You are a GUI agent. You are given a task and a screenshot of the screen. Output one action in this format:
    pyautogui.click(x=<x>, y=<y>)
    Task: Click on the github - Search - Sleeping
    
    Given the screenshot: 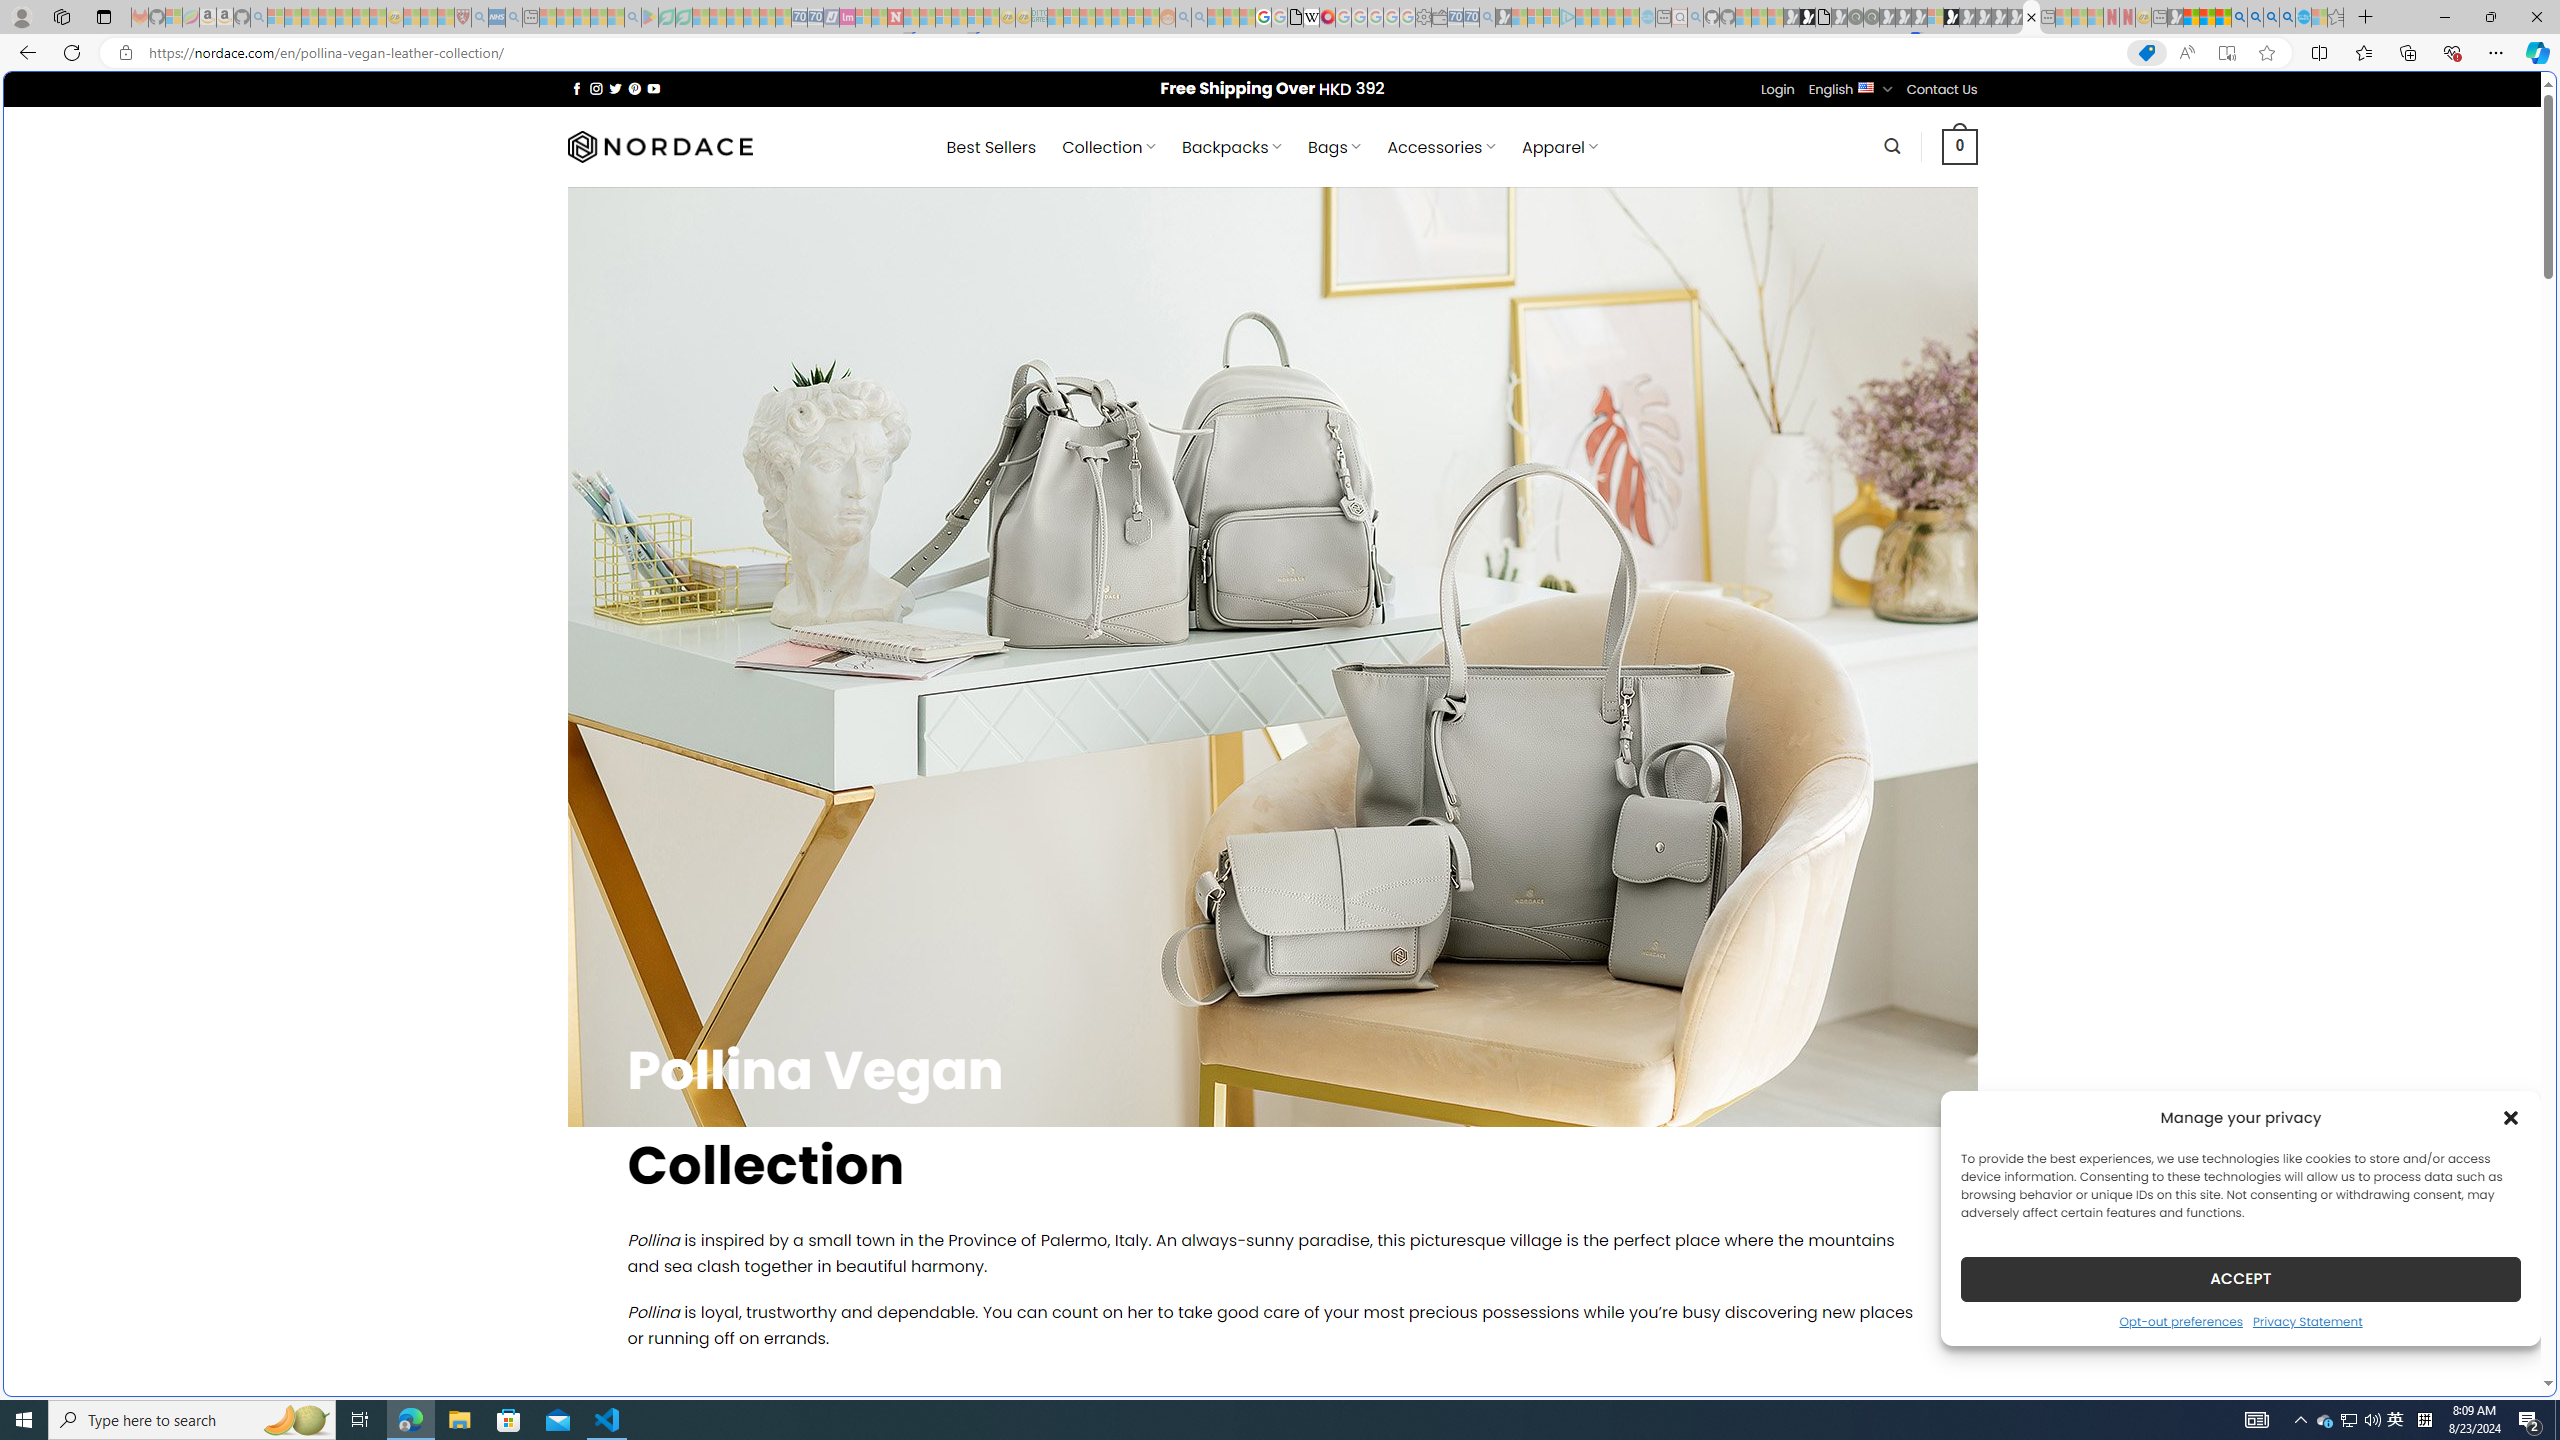 What is the action you would take?
    pyautogui.click(x=1696, y=17)
    